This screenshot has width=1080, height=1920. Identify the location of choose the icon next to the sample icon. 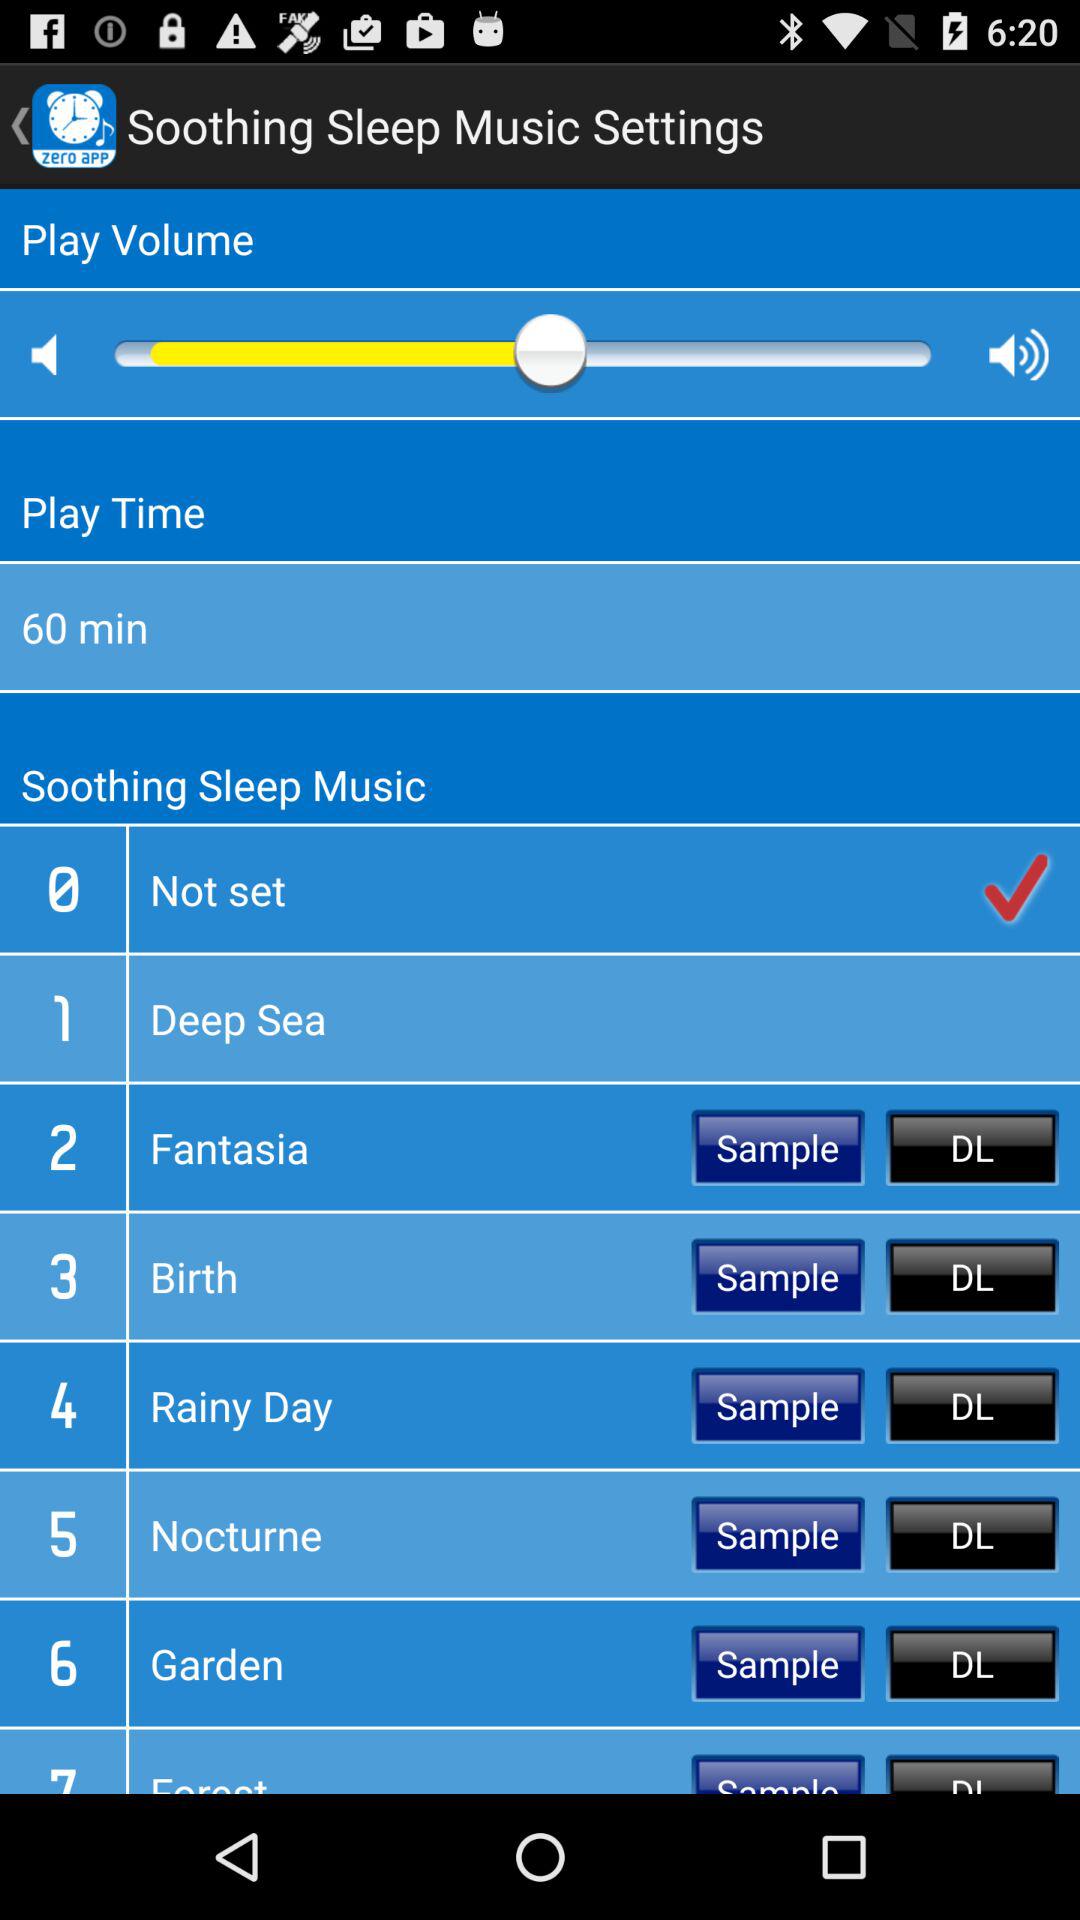
(410, 1147).